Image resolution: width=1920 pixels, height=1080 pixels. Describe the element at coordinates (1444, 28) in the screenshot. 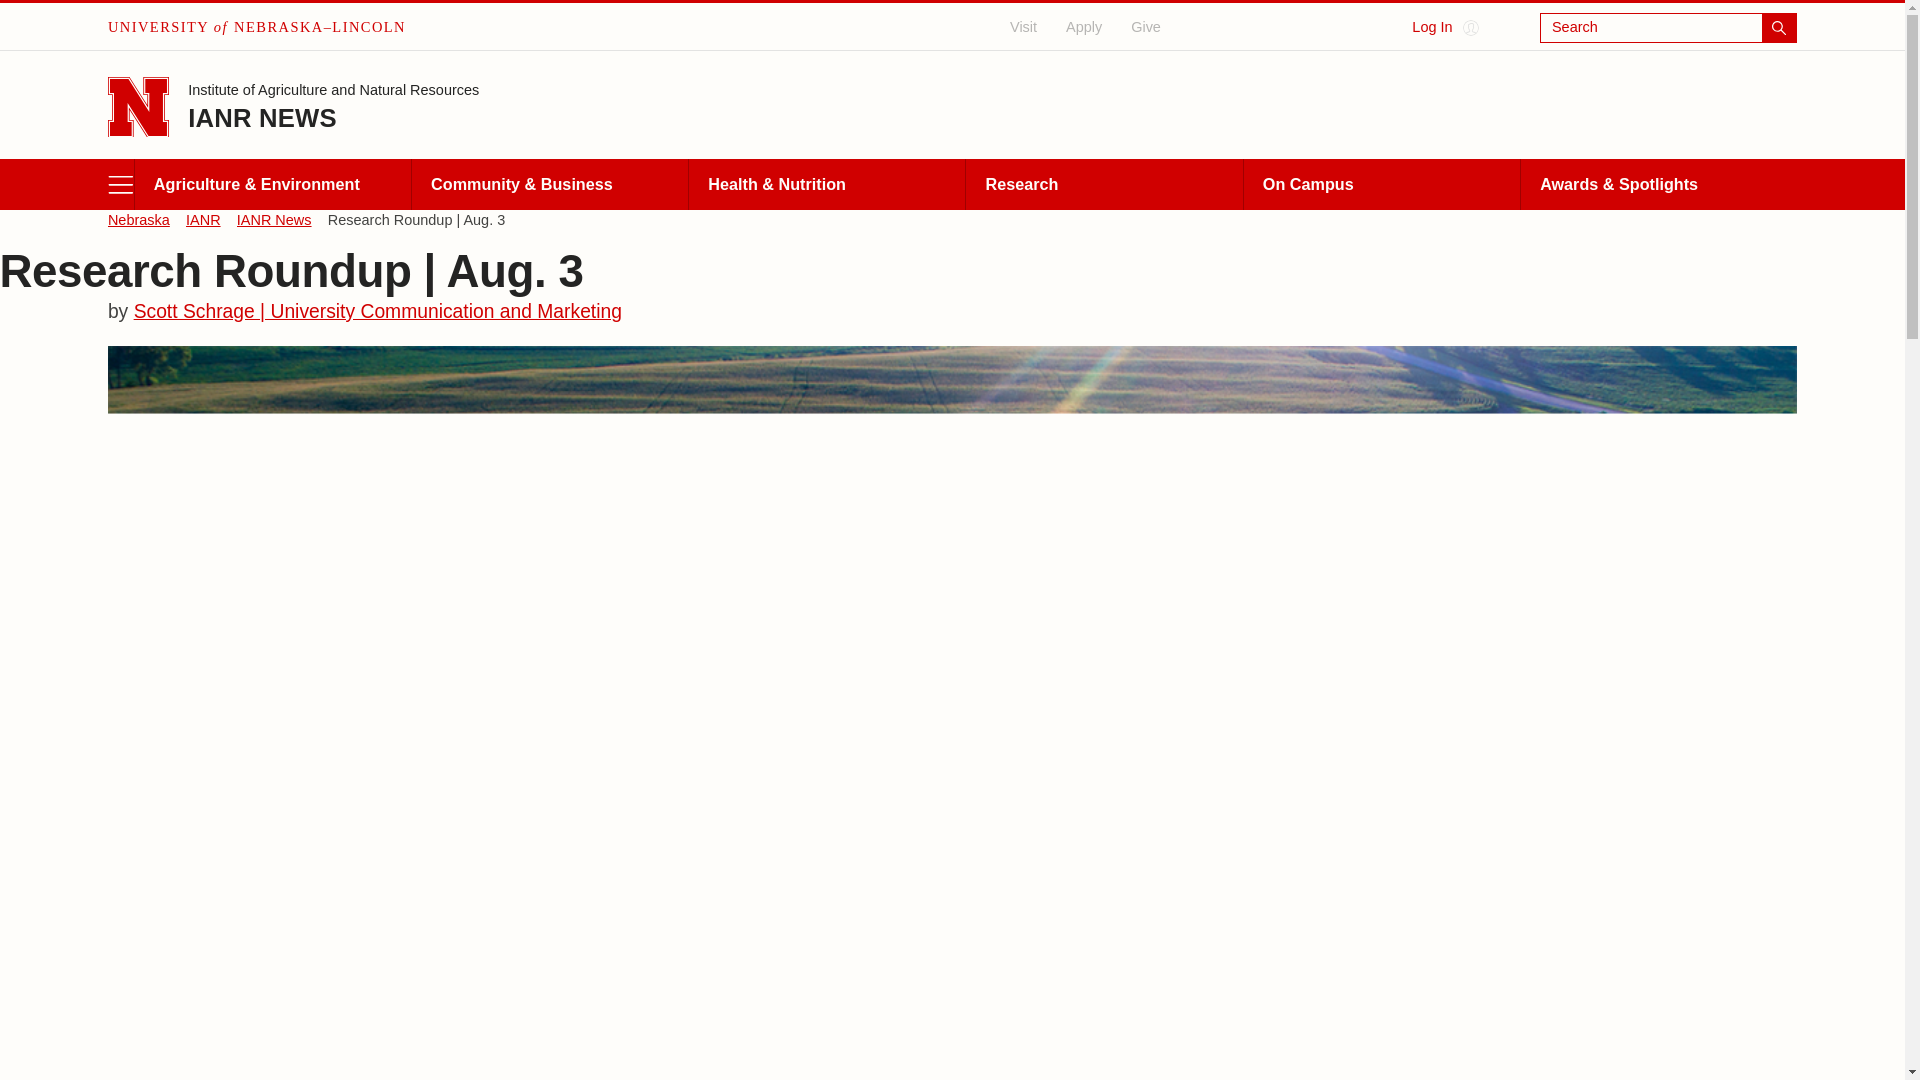

I see `Log In` at that location.